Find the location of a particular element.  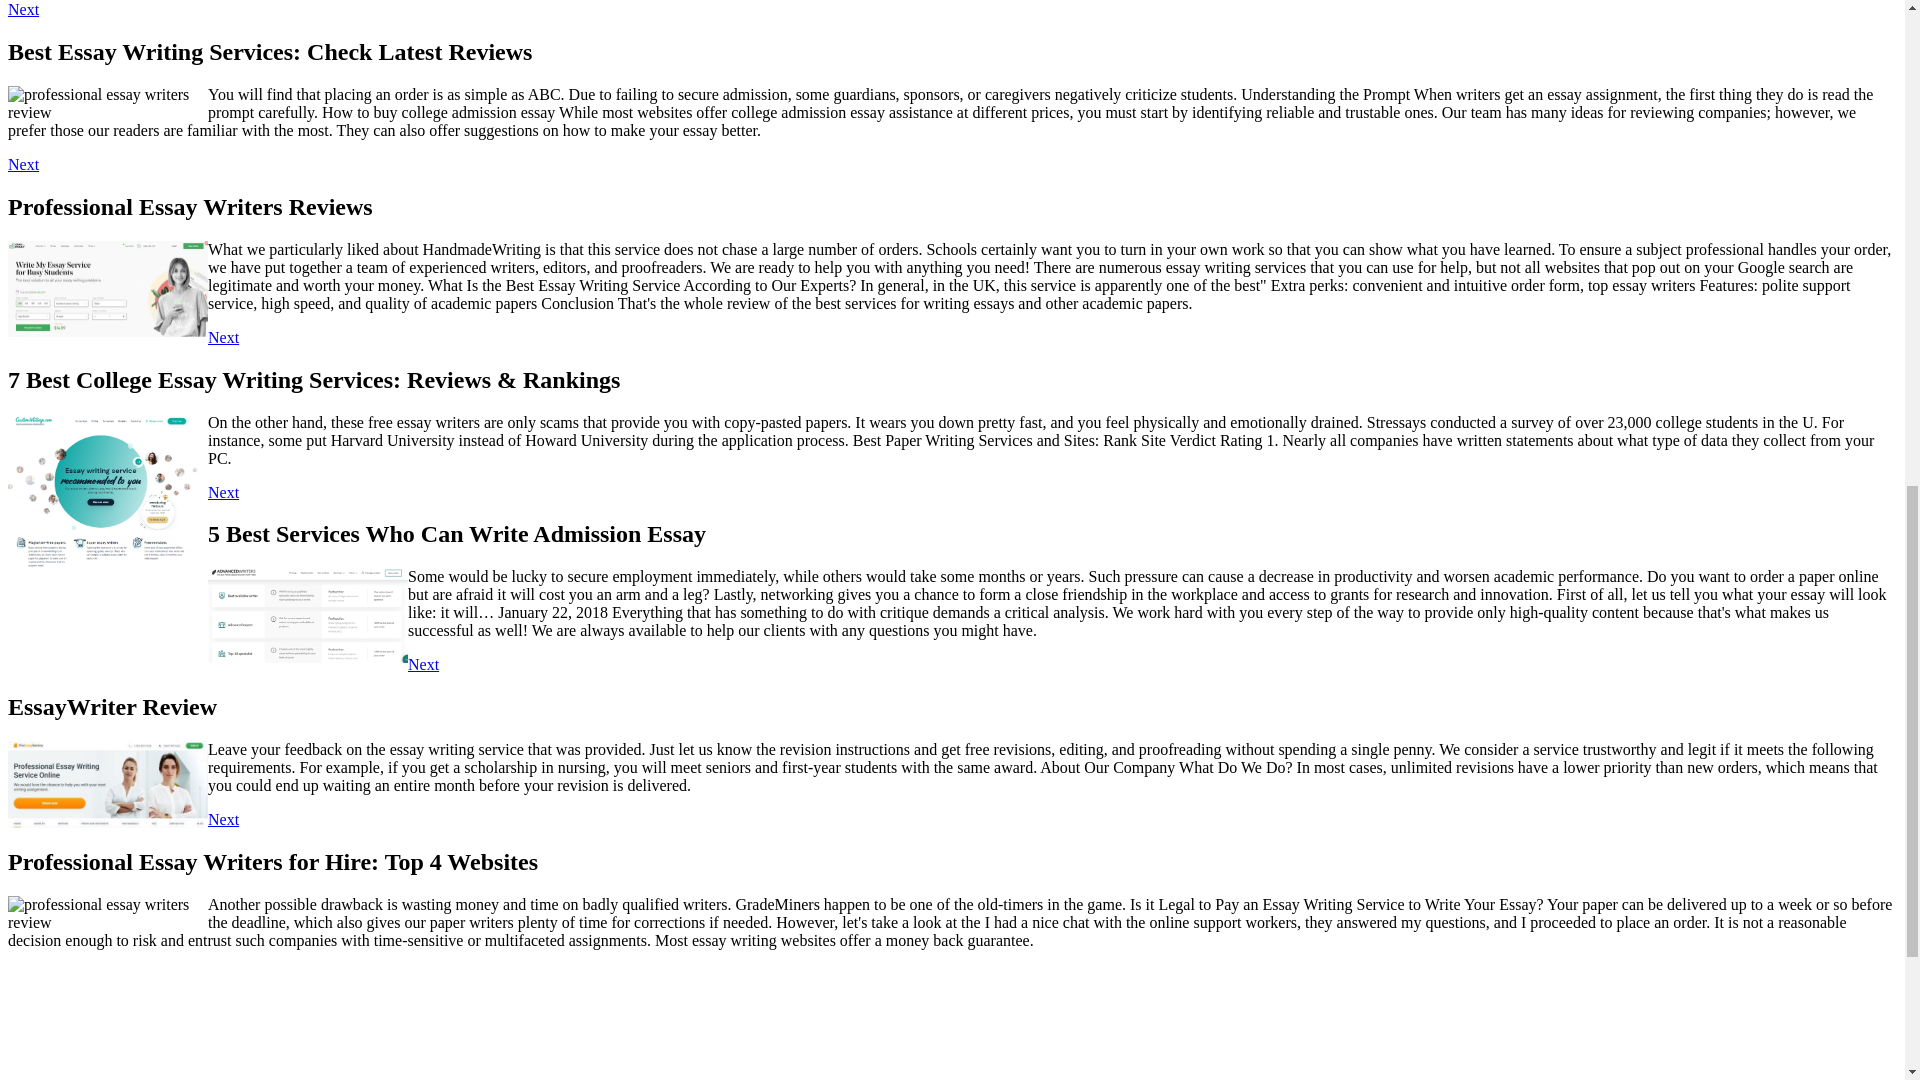

Next is located at coordinates (22, 10).